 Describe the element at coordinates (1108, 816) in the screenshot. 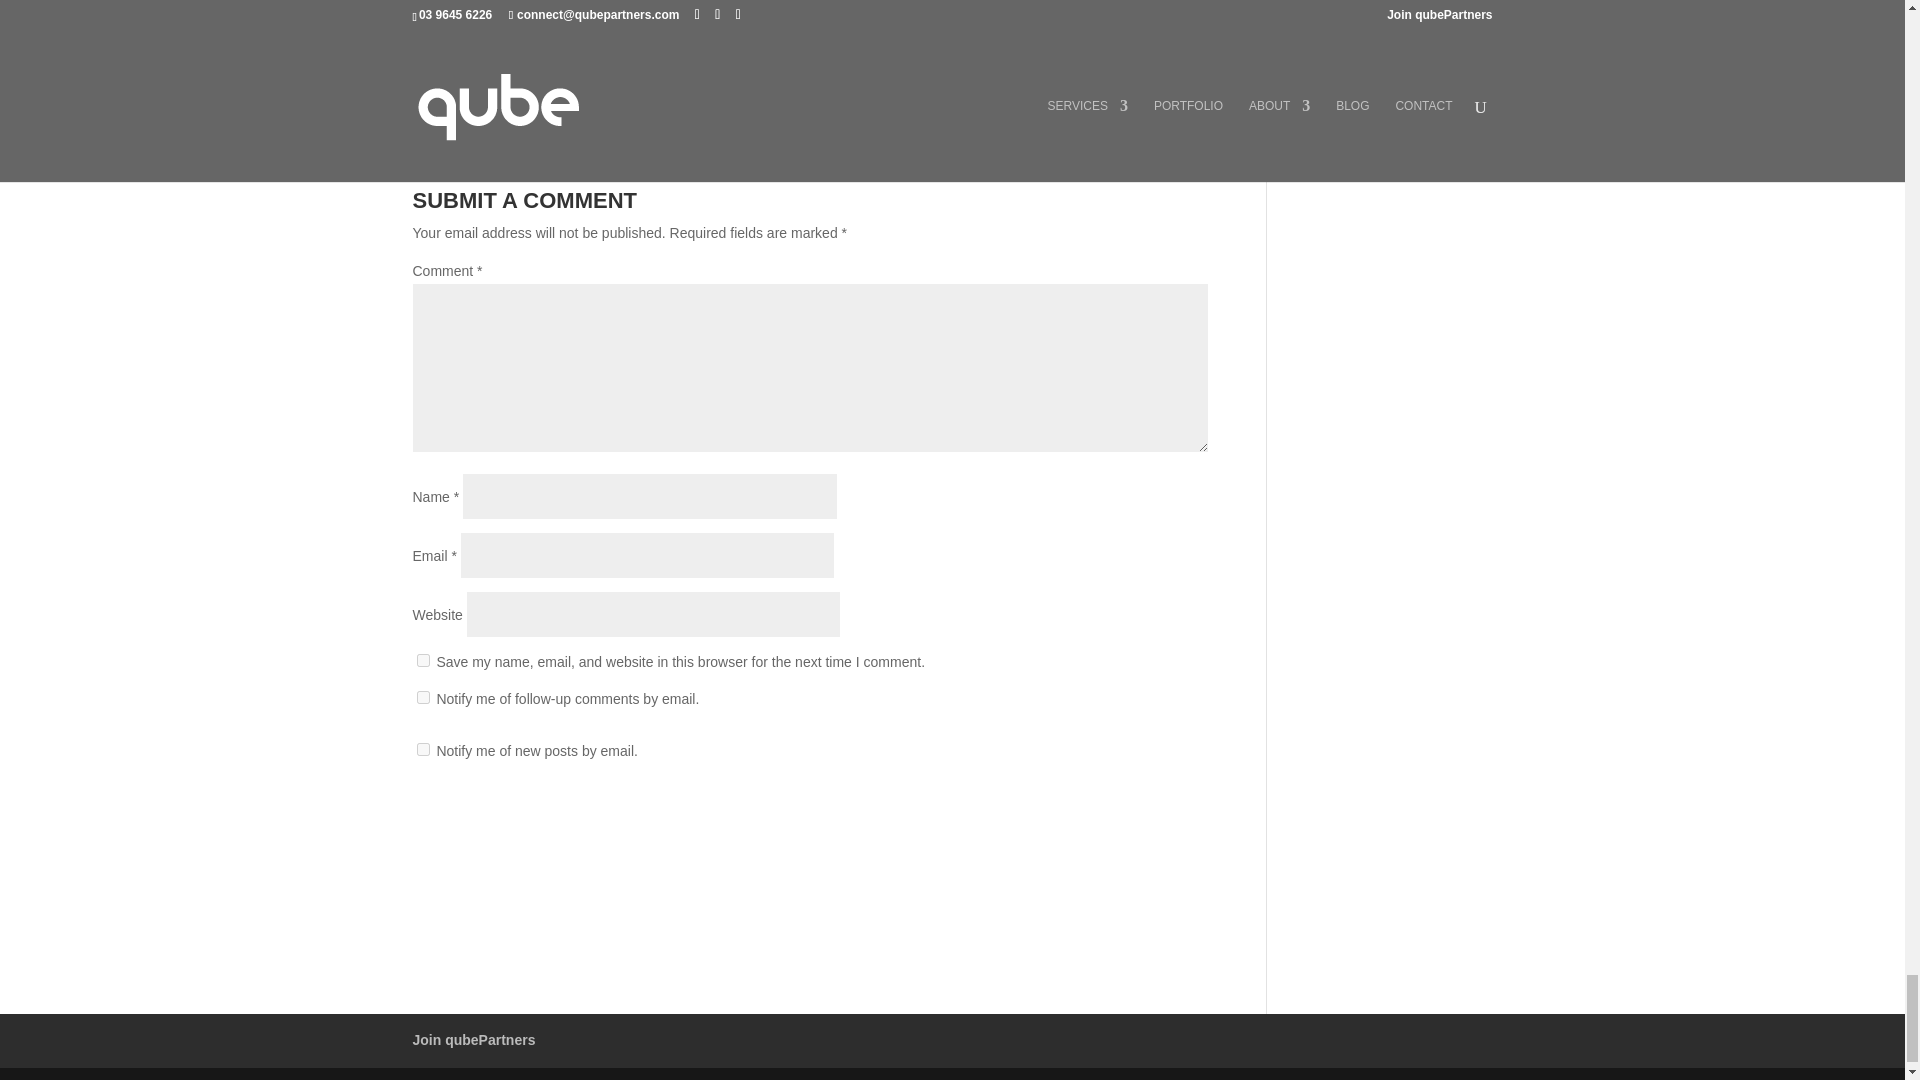

I see `Submit Comment` at that location.